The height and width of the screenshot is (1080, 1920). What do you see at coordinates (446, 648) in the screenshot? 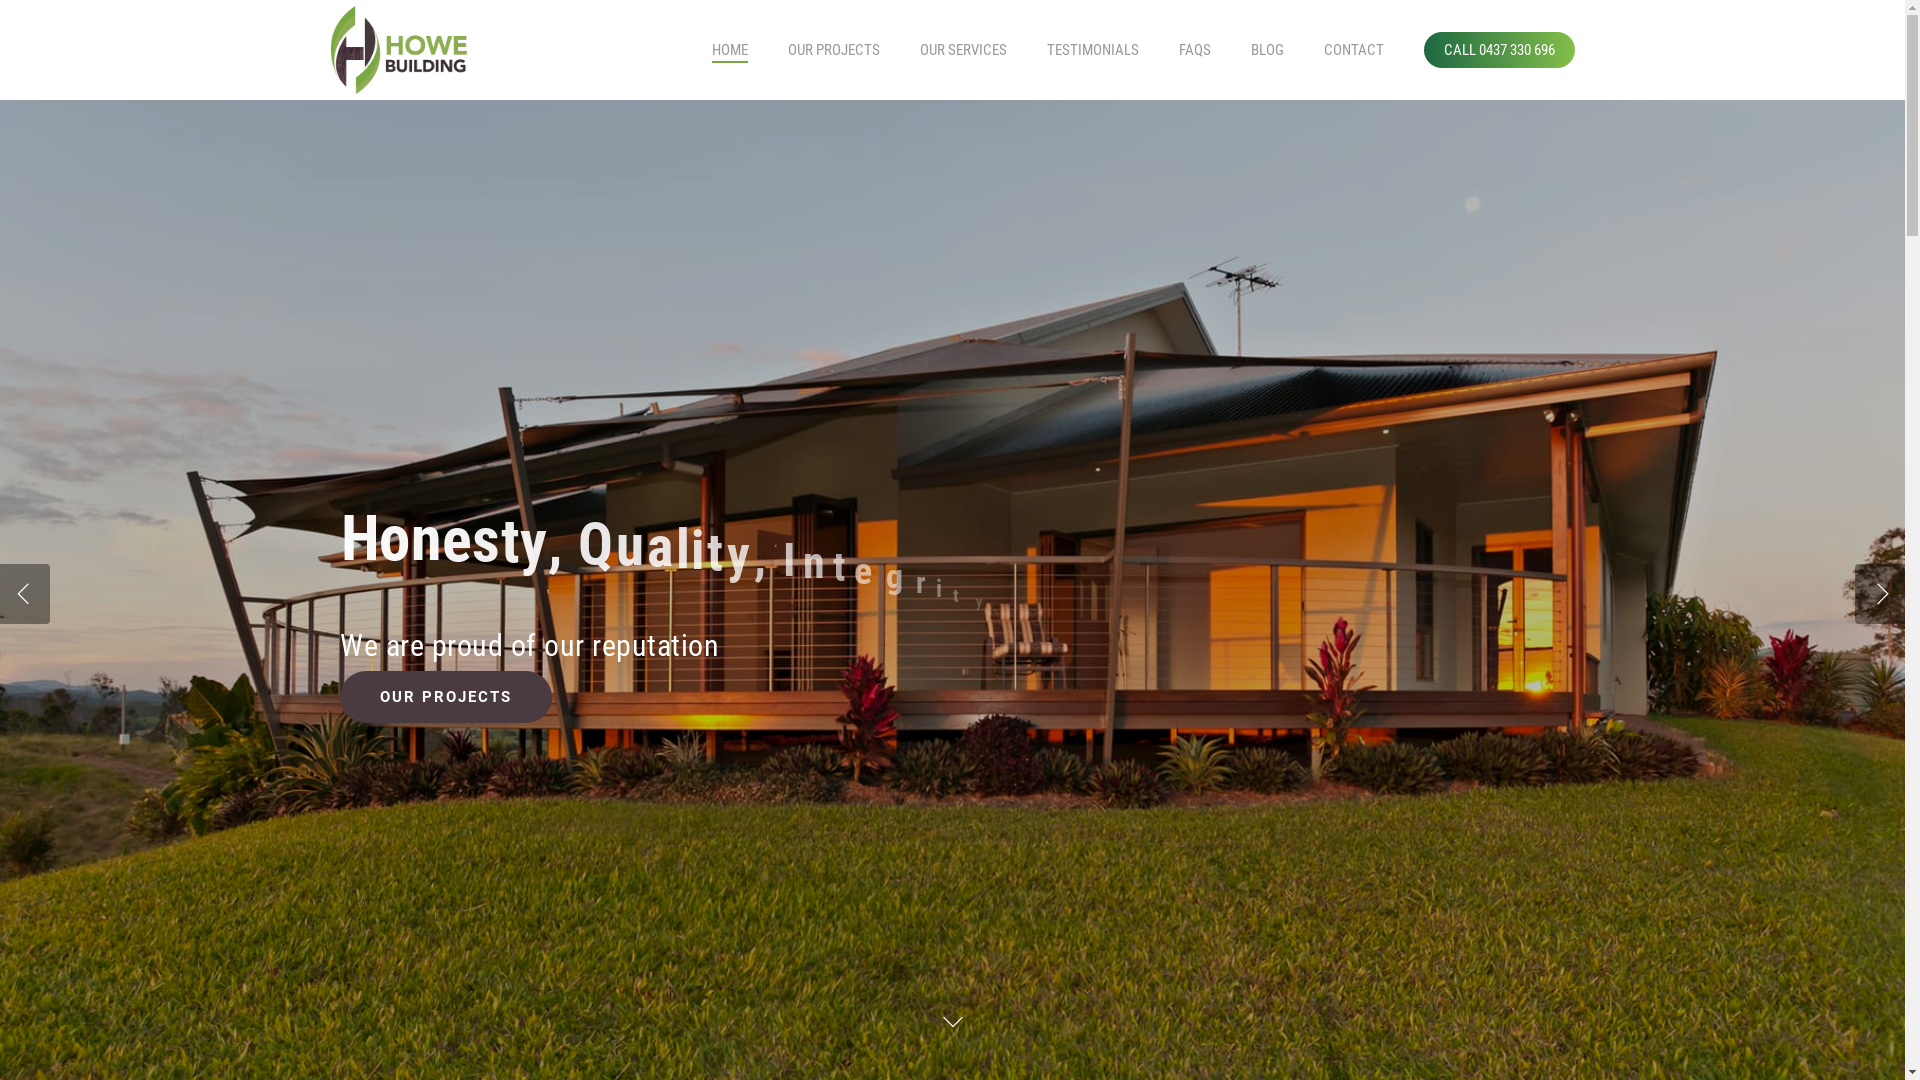
I see `OUR PROJECTS` at bounding box center [446, 648].